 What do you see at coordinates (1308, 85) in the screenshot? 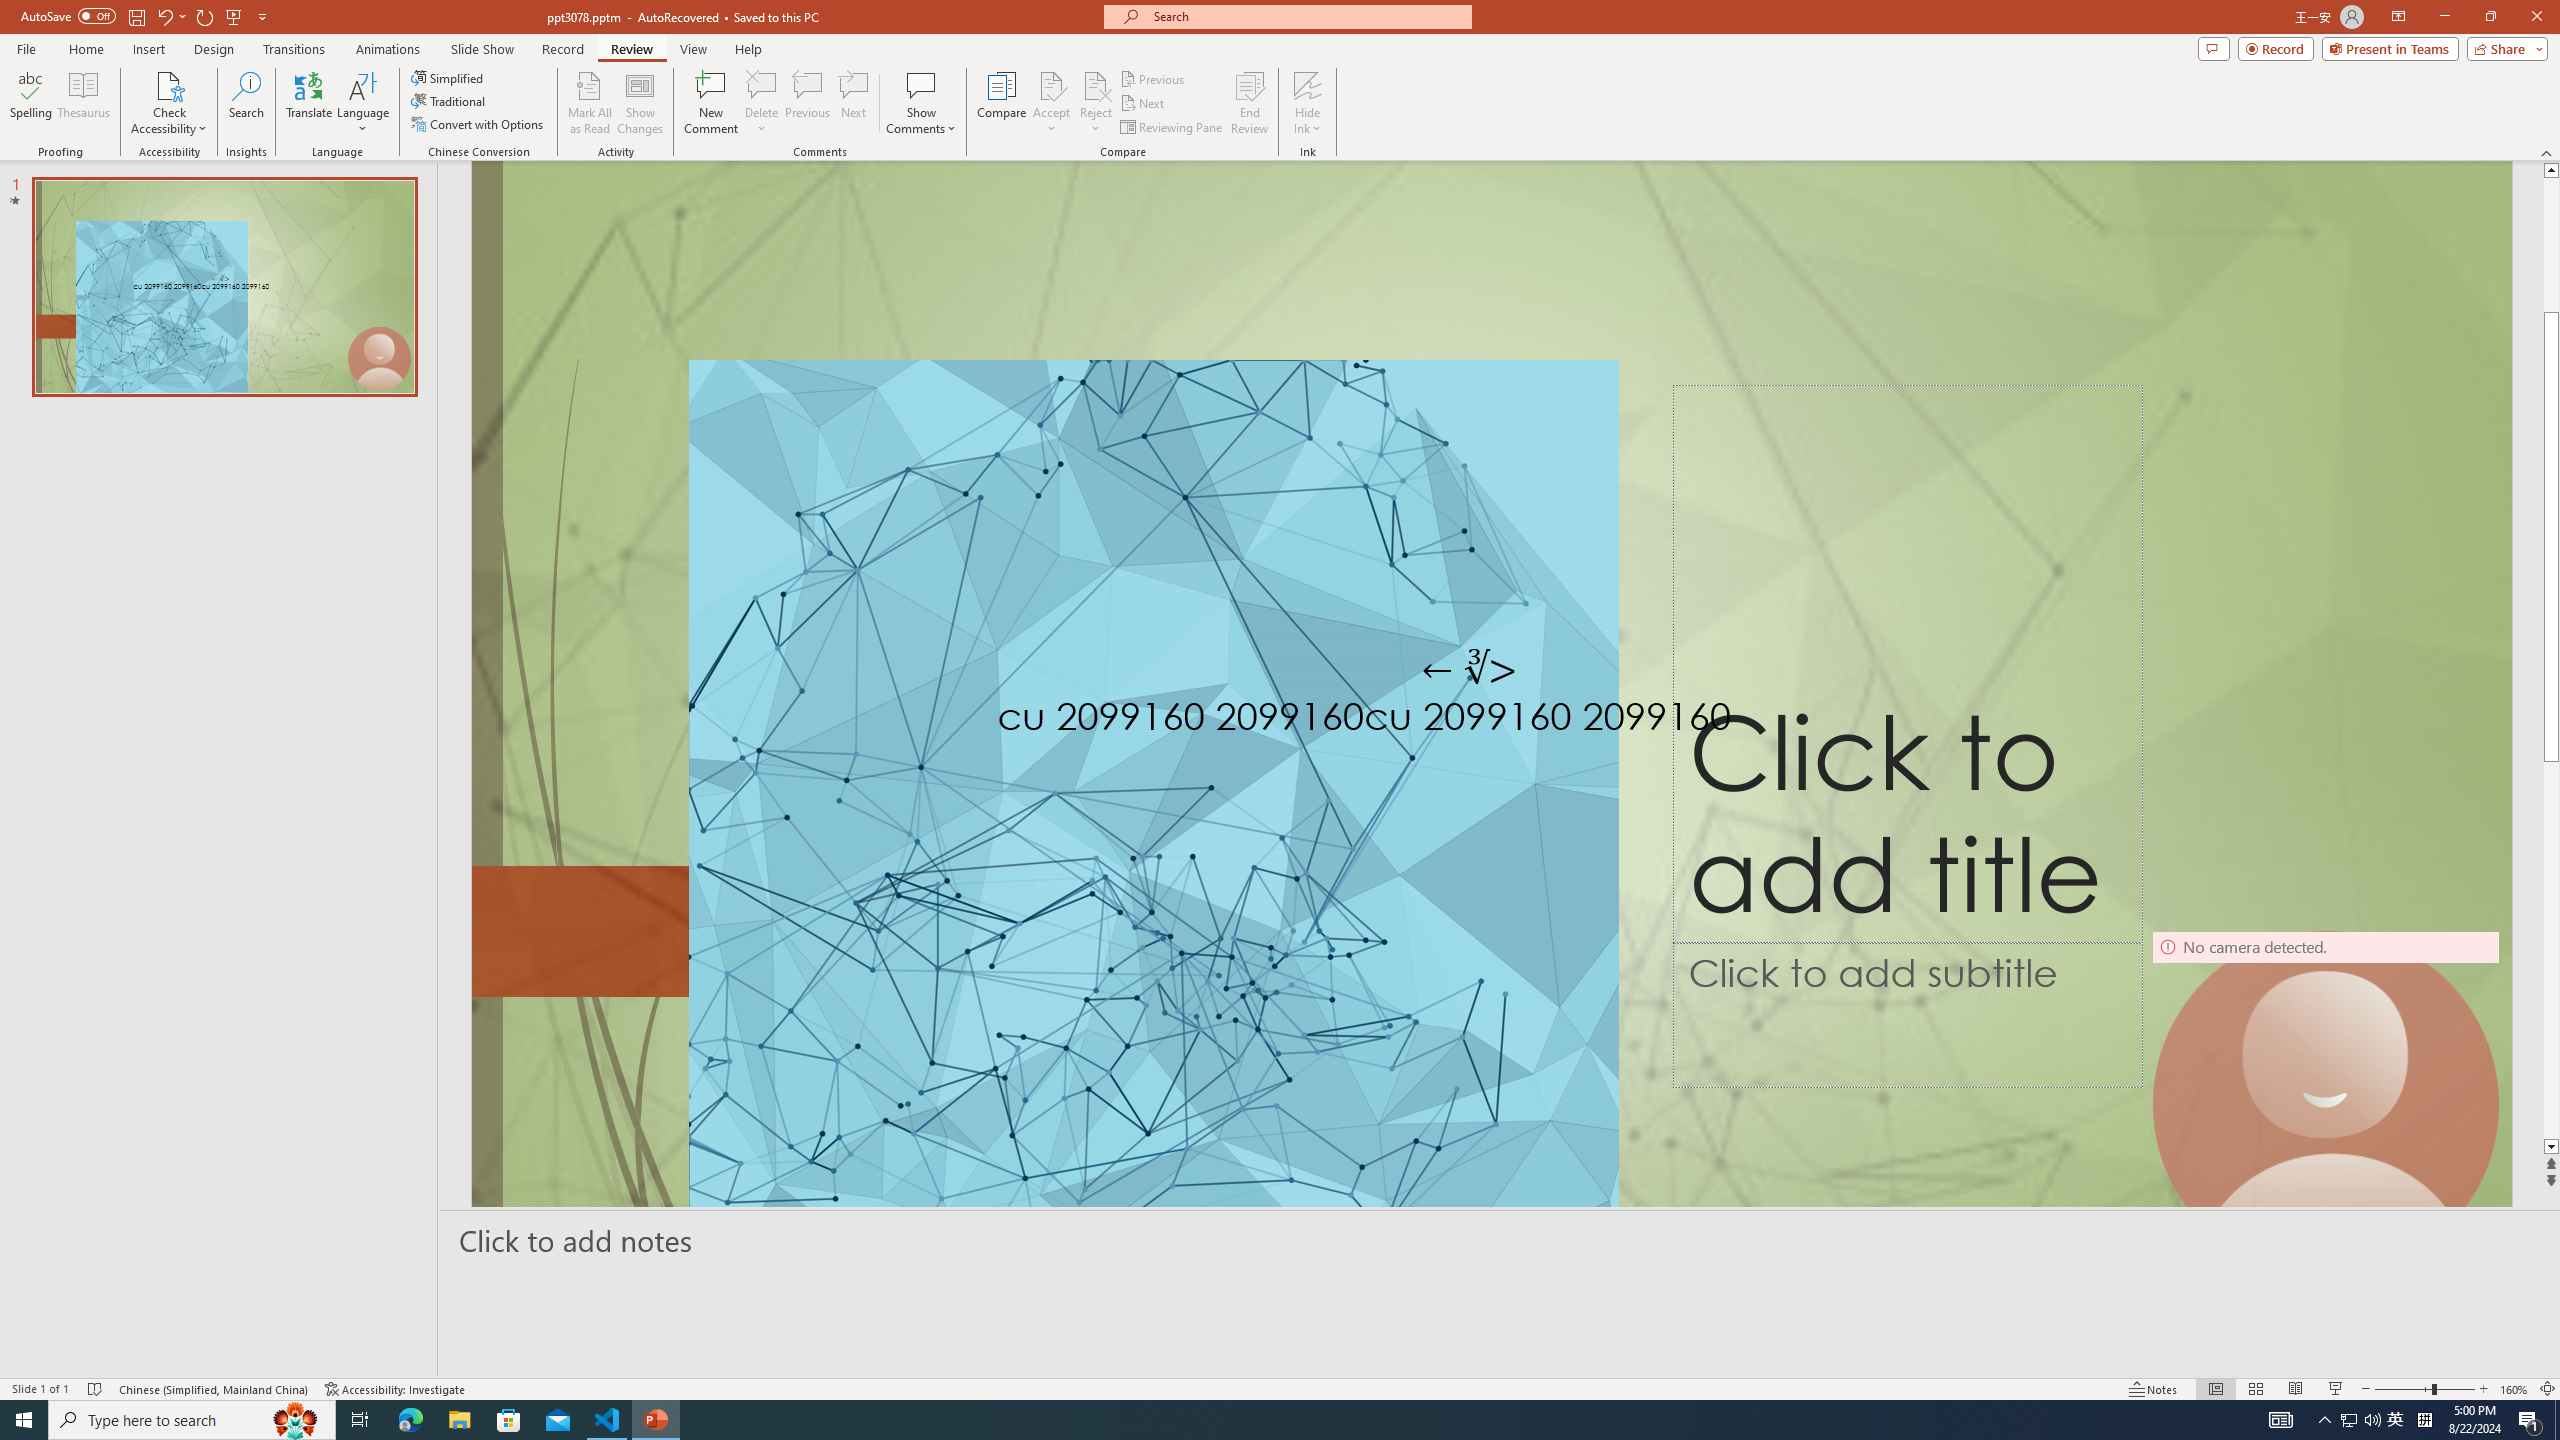
I see `Hide Ink` at bounding box center [1308, 85].